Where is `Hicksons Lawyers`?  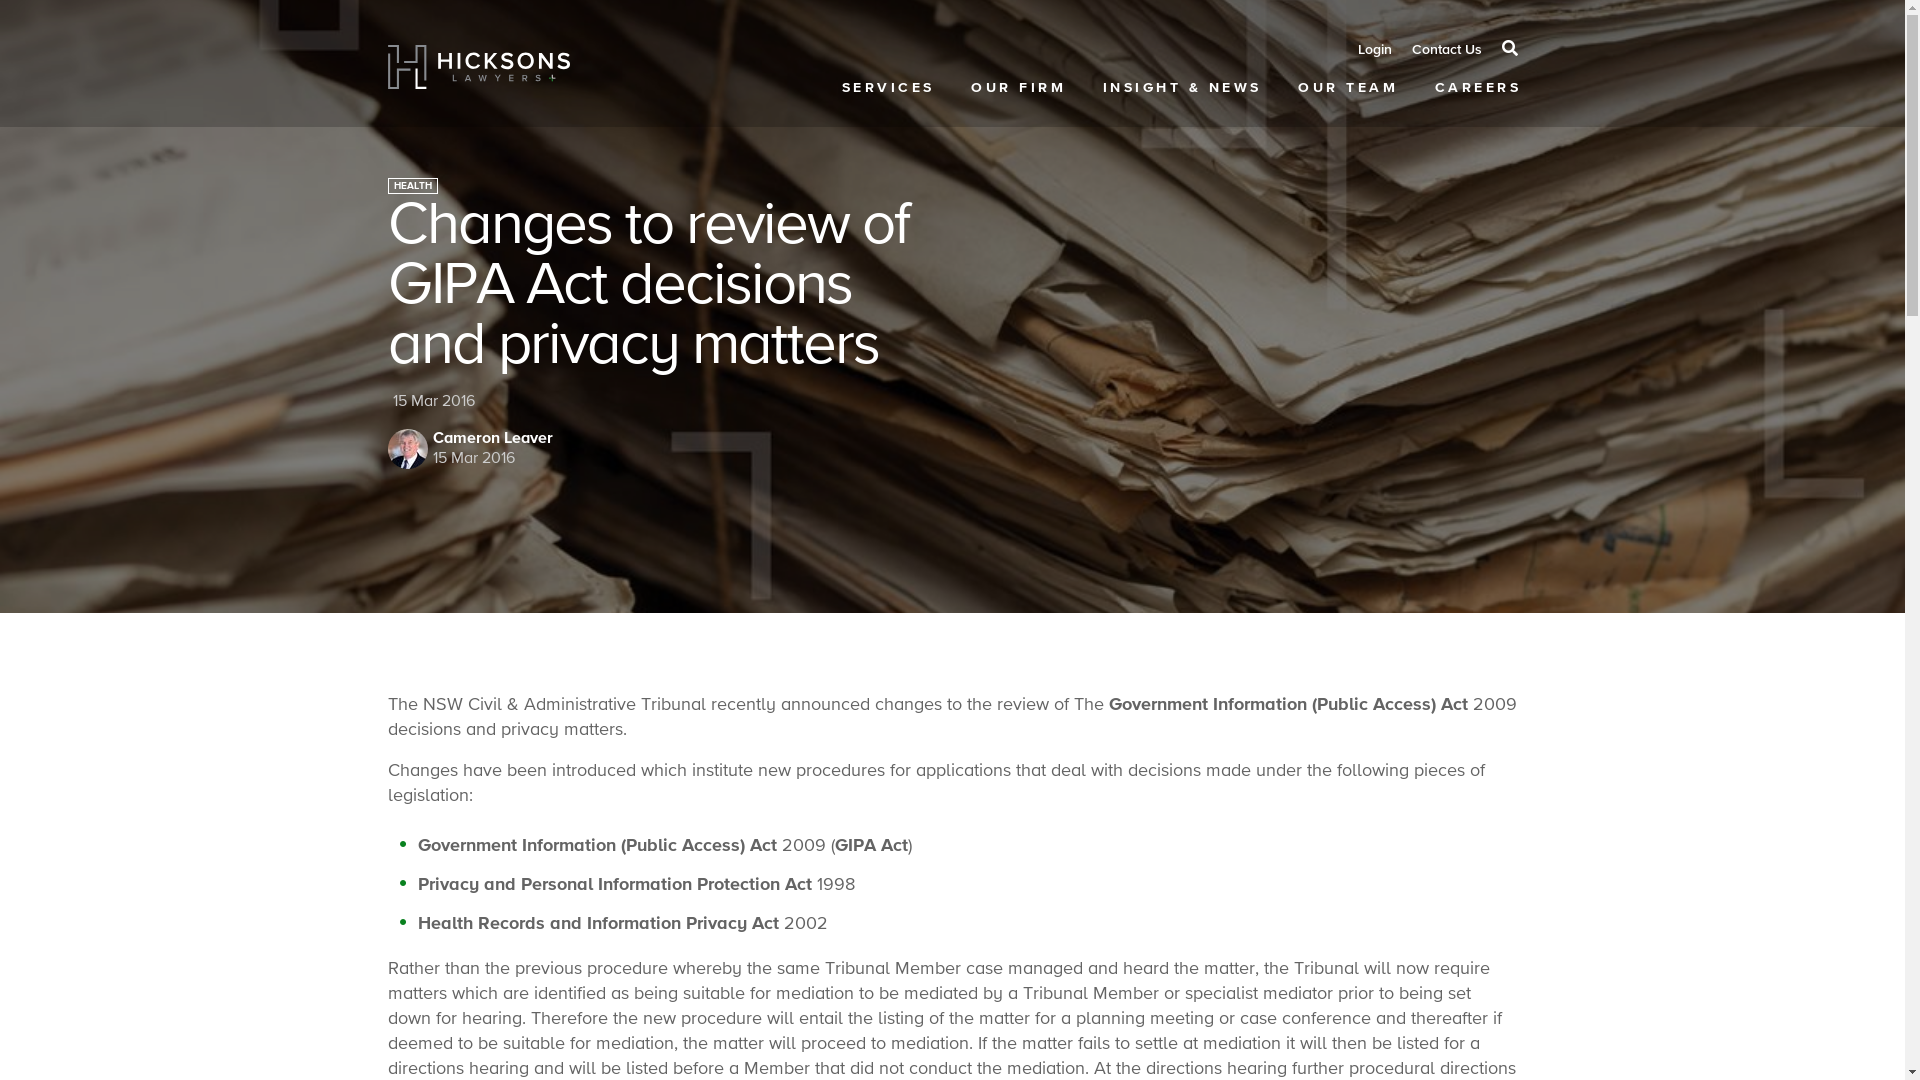 Hicksons Lawyers is located at coordinates (480, 67).